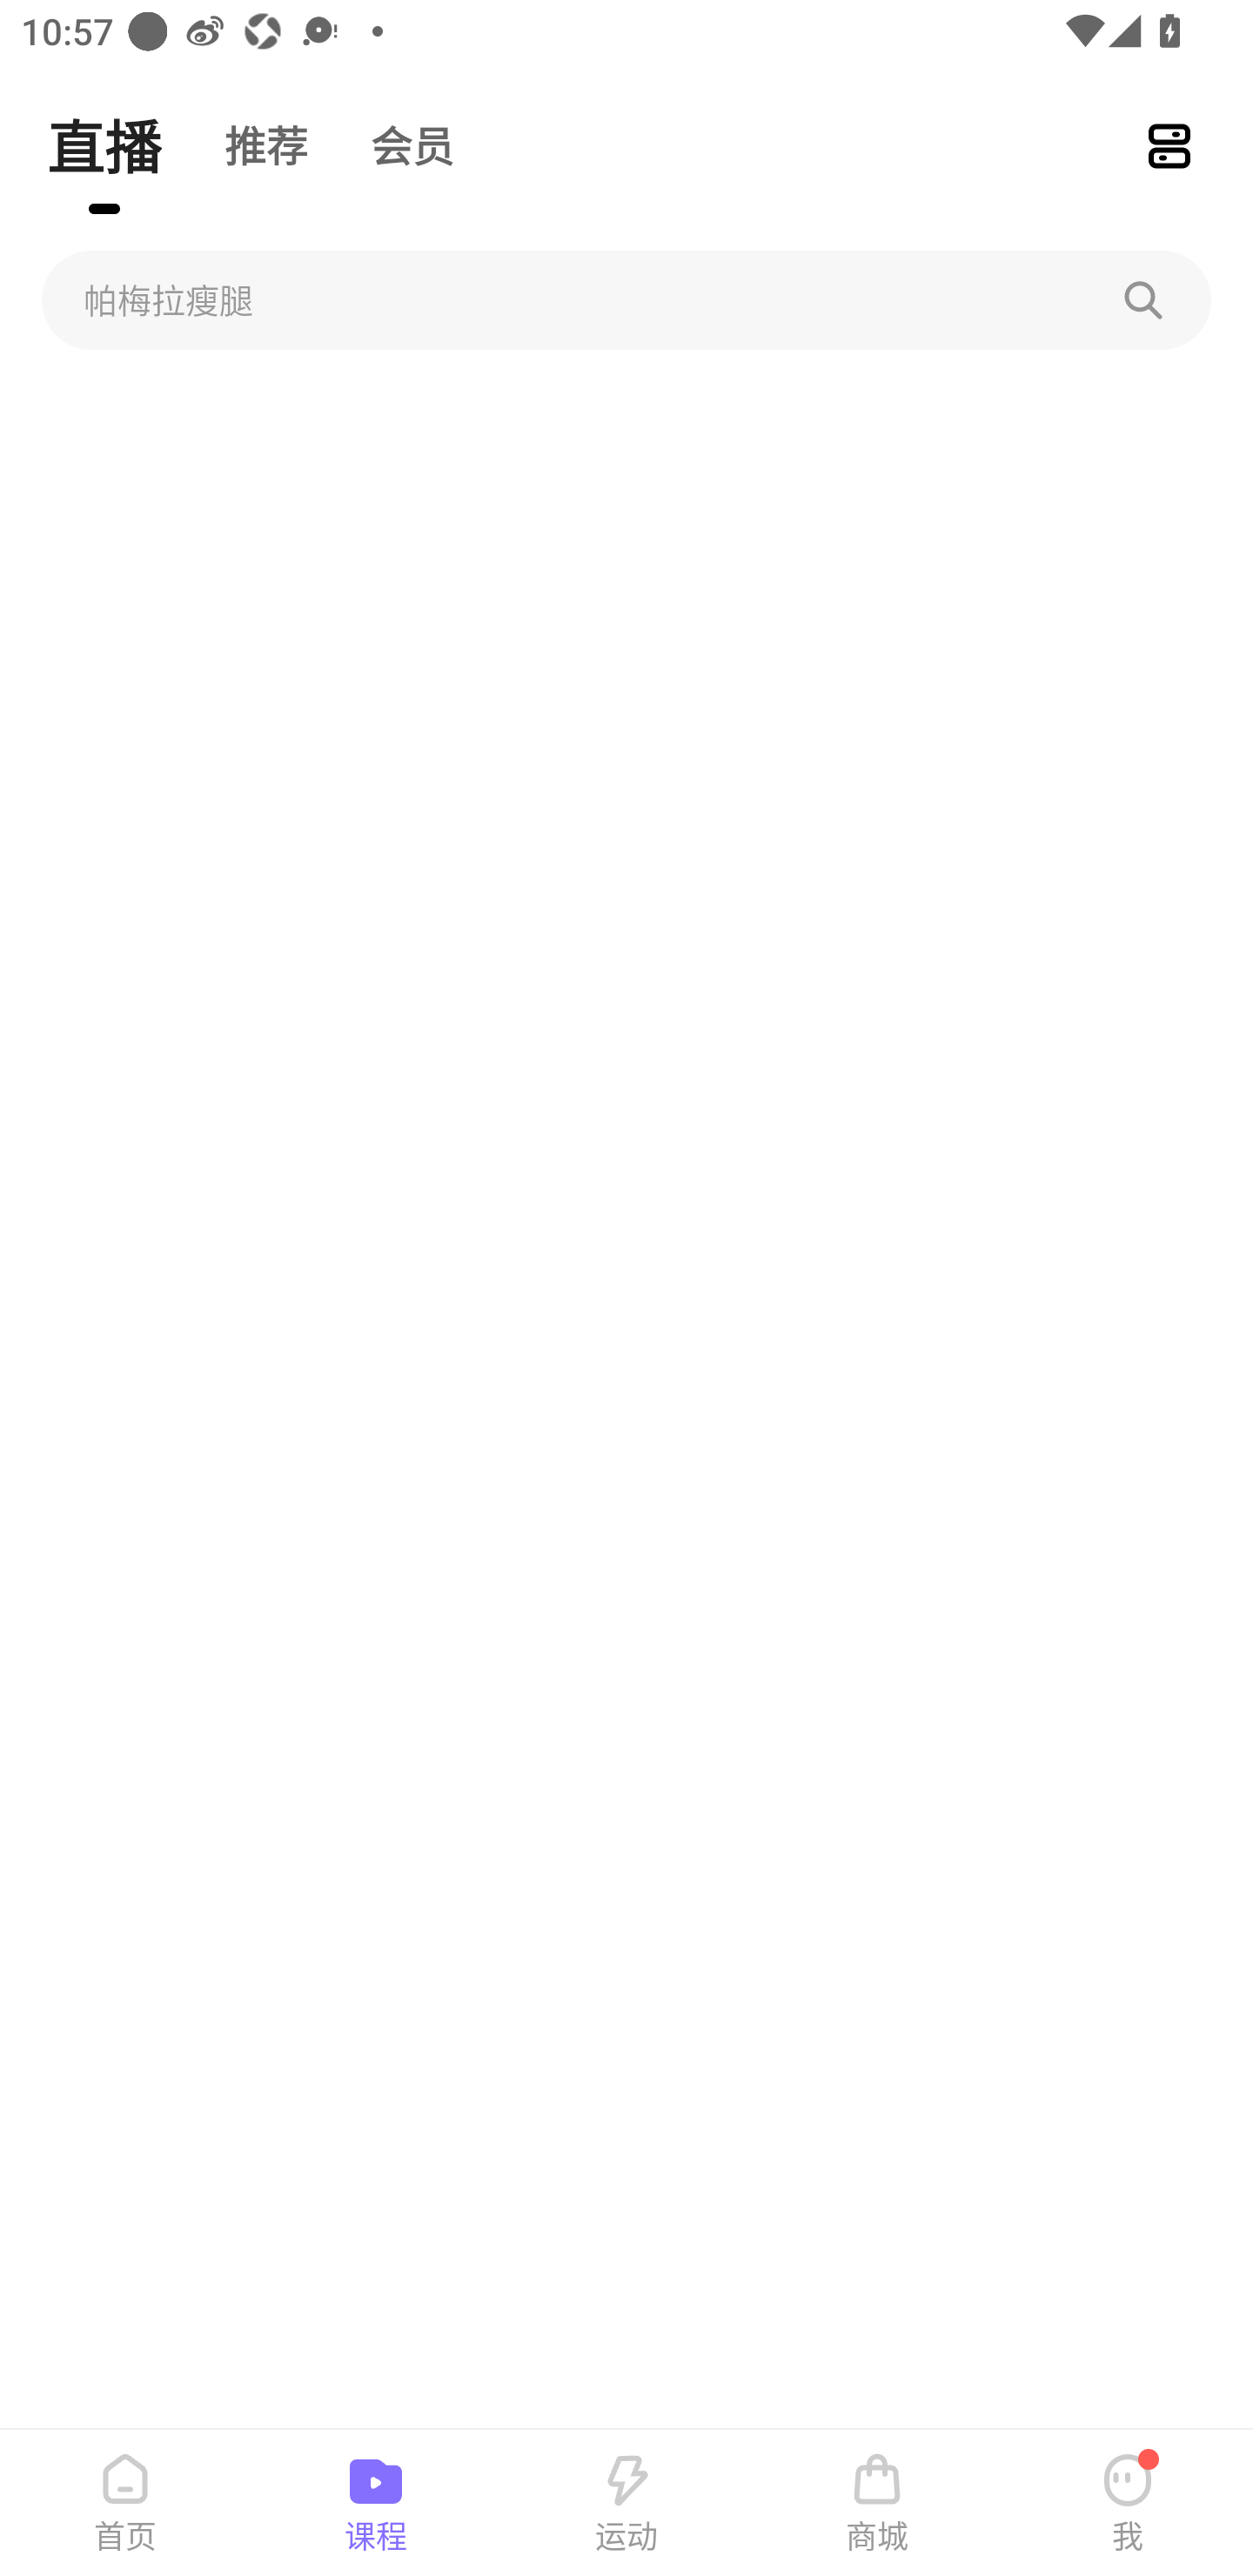  Describe the element at coordinates (877, 2503) in the screenshot. I see `商城` at that location.